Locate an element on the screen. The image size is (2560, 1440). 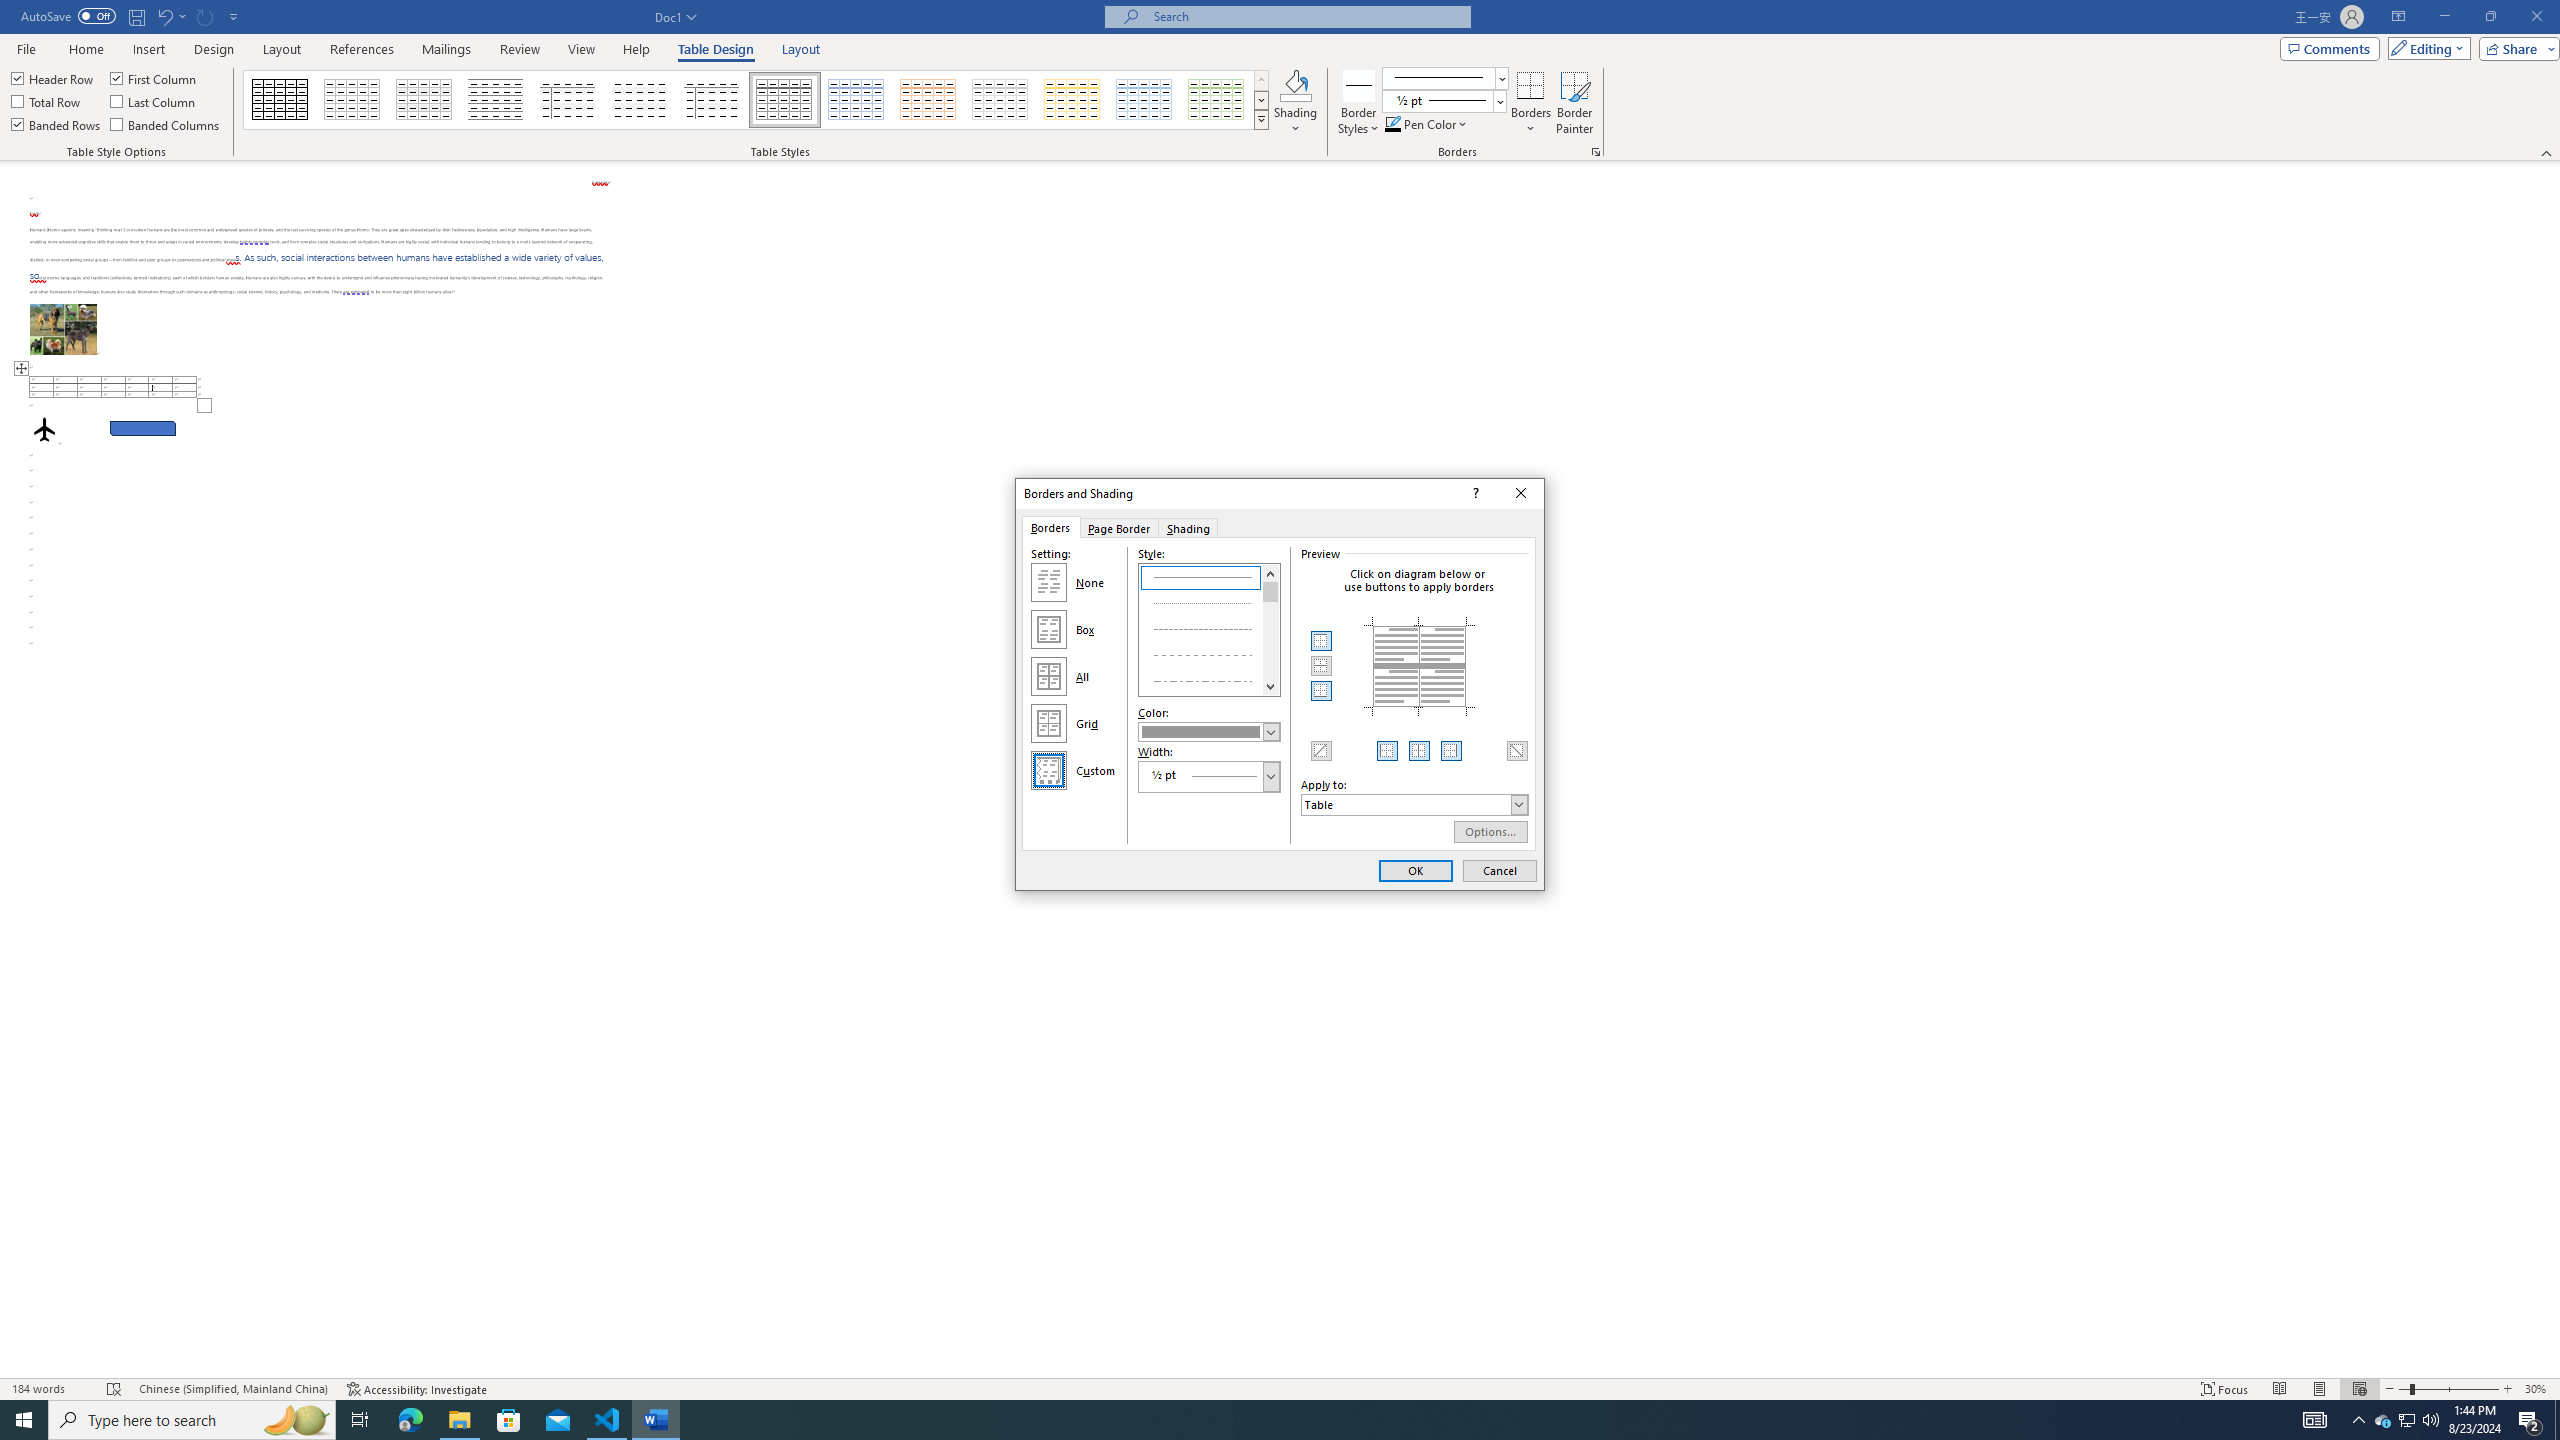
AutomationID: 4105 is located at coordinates (2315, 1420).